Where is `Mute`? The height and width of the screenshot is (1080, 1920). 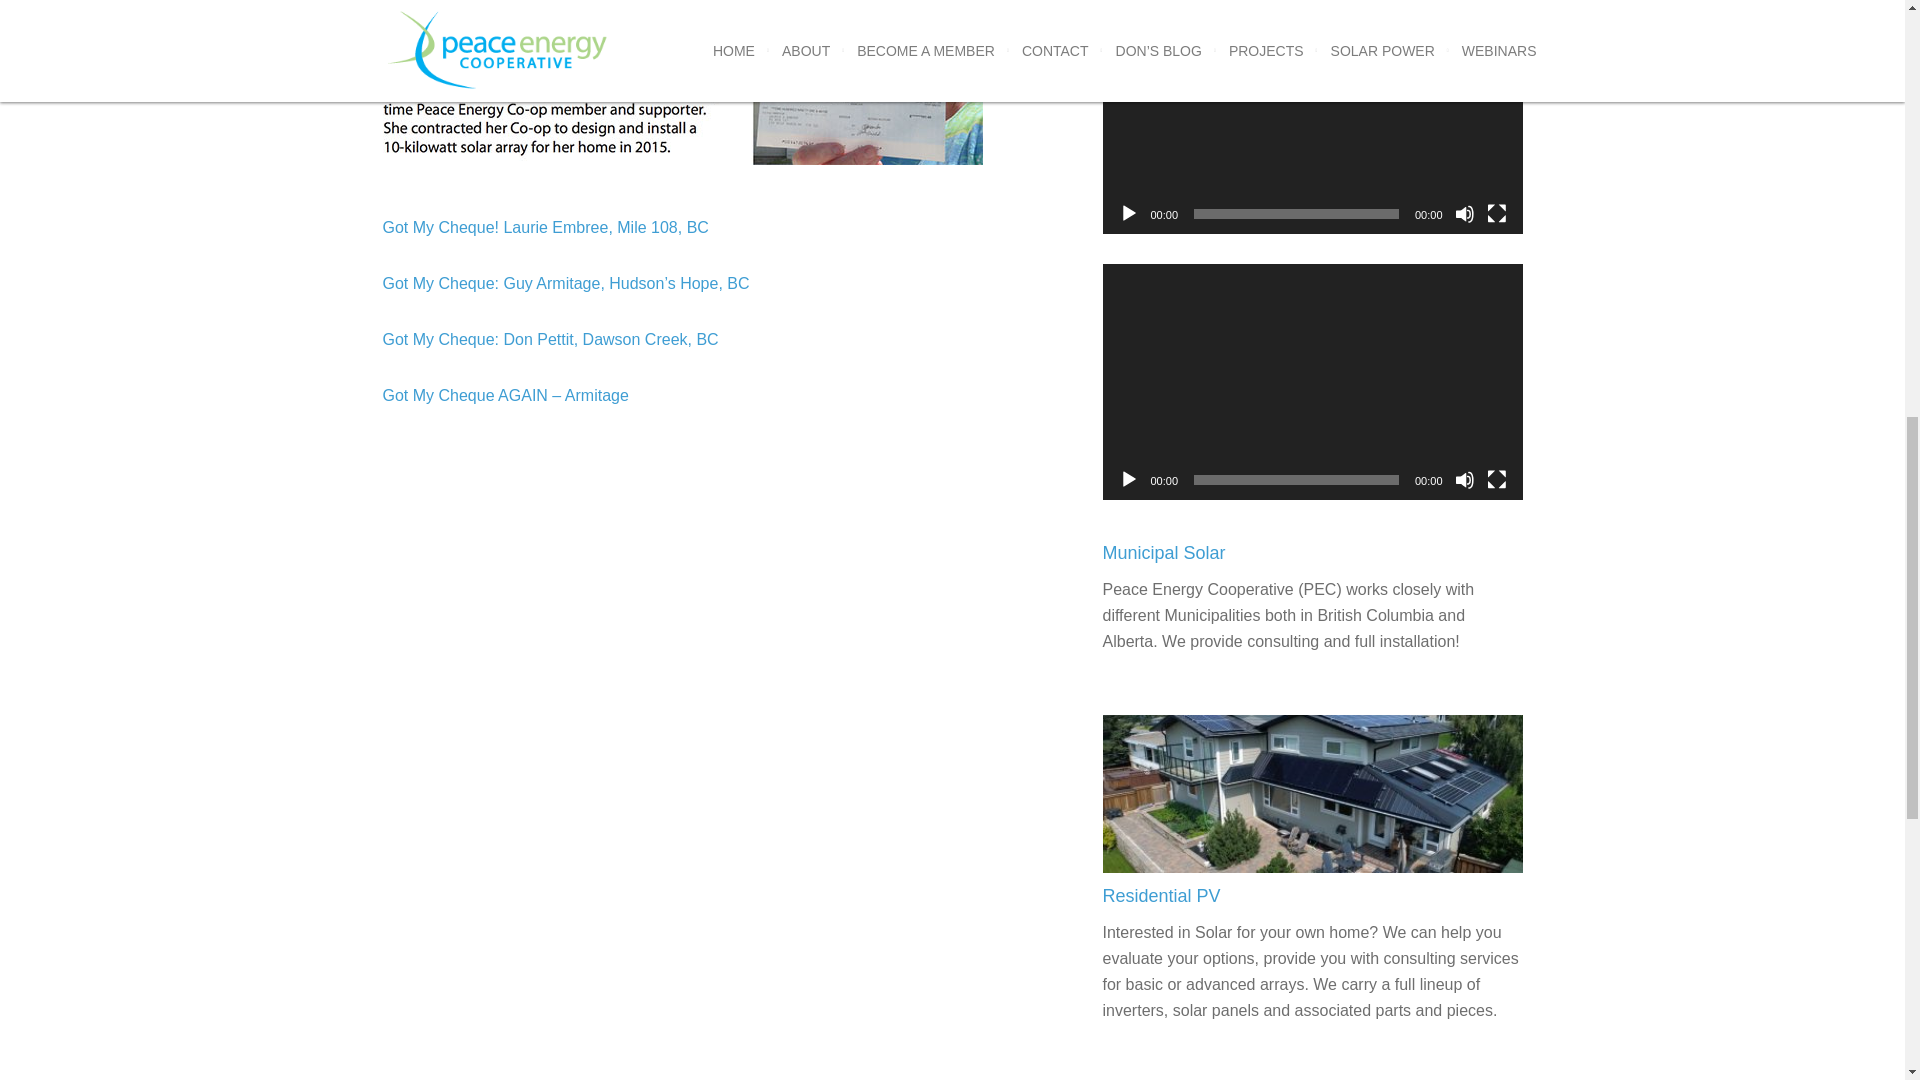
Mute is located at coordinates (1464, 214).